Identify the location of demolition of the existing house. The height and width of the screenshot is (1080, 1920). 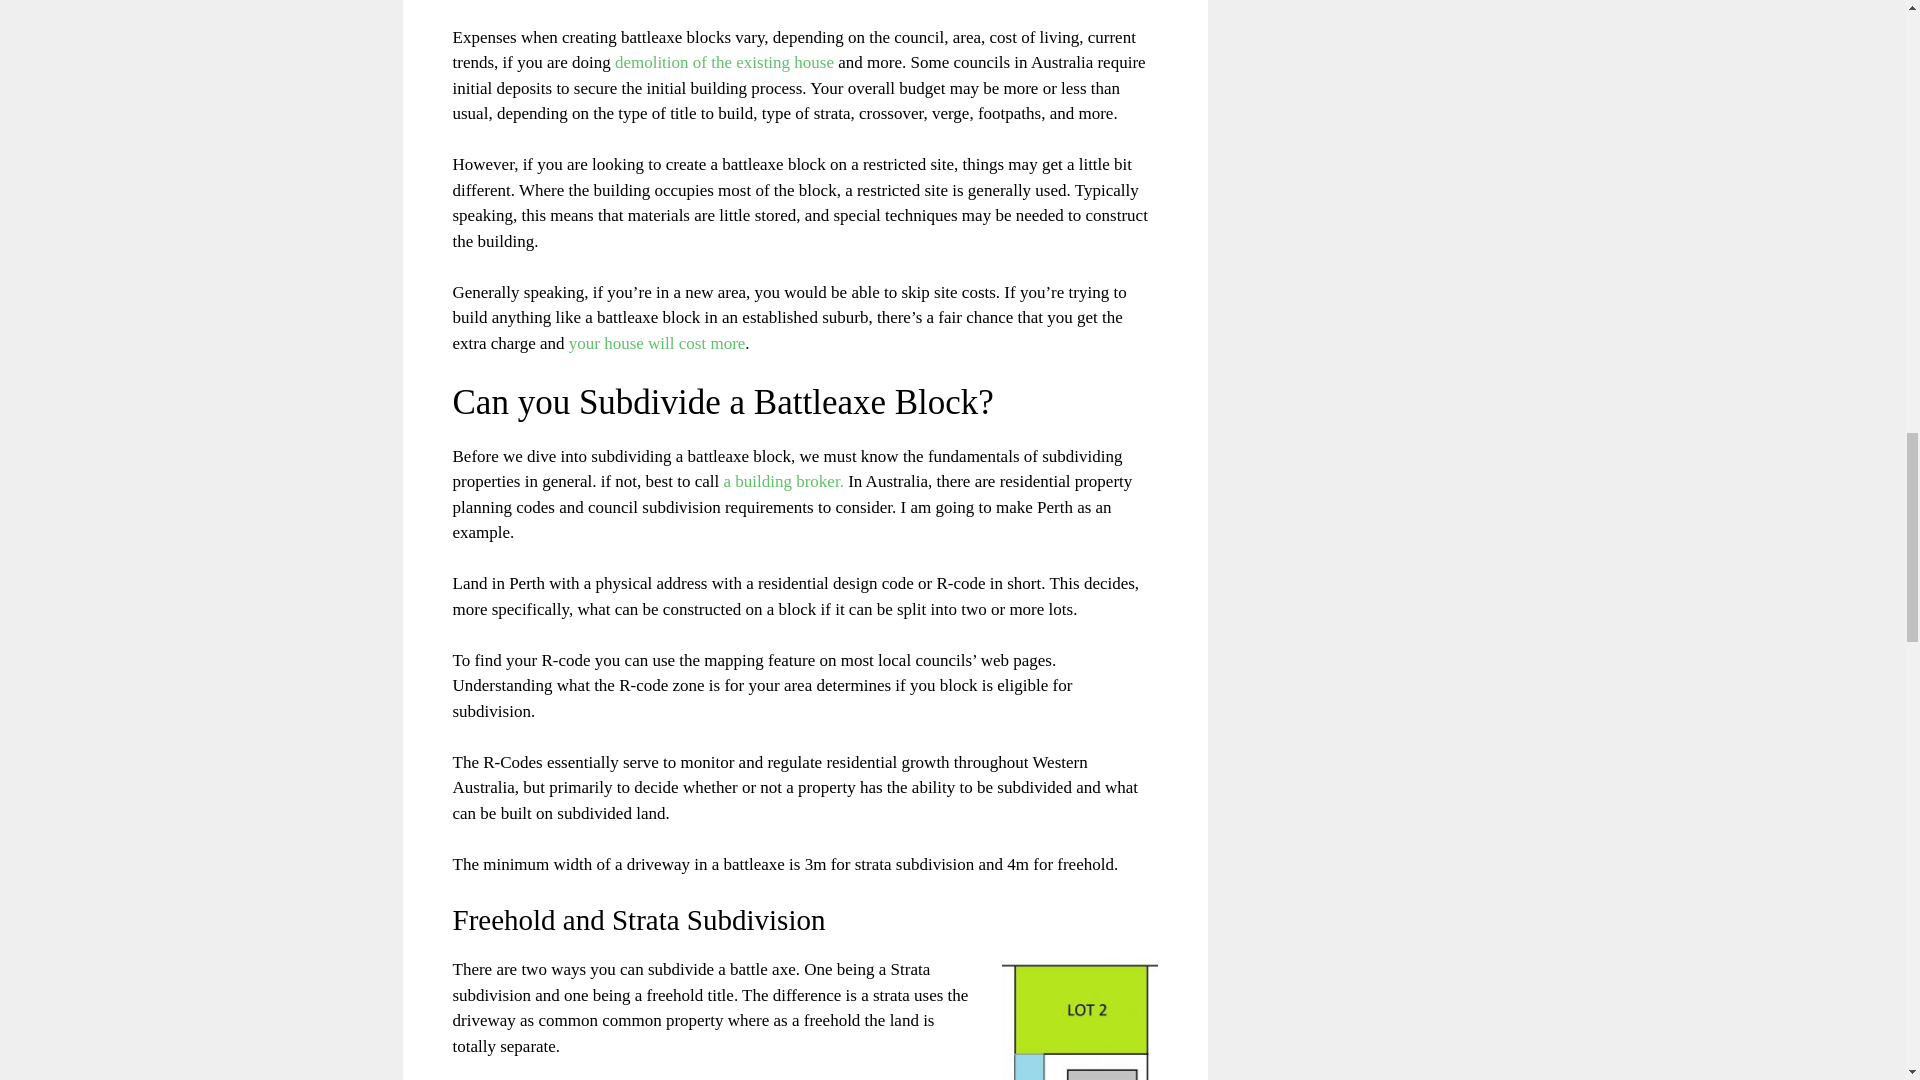
(724, 62).